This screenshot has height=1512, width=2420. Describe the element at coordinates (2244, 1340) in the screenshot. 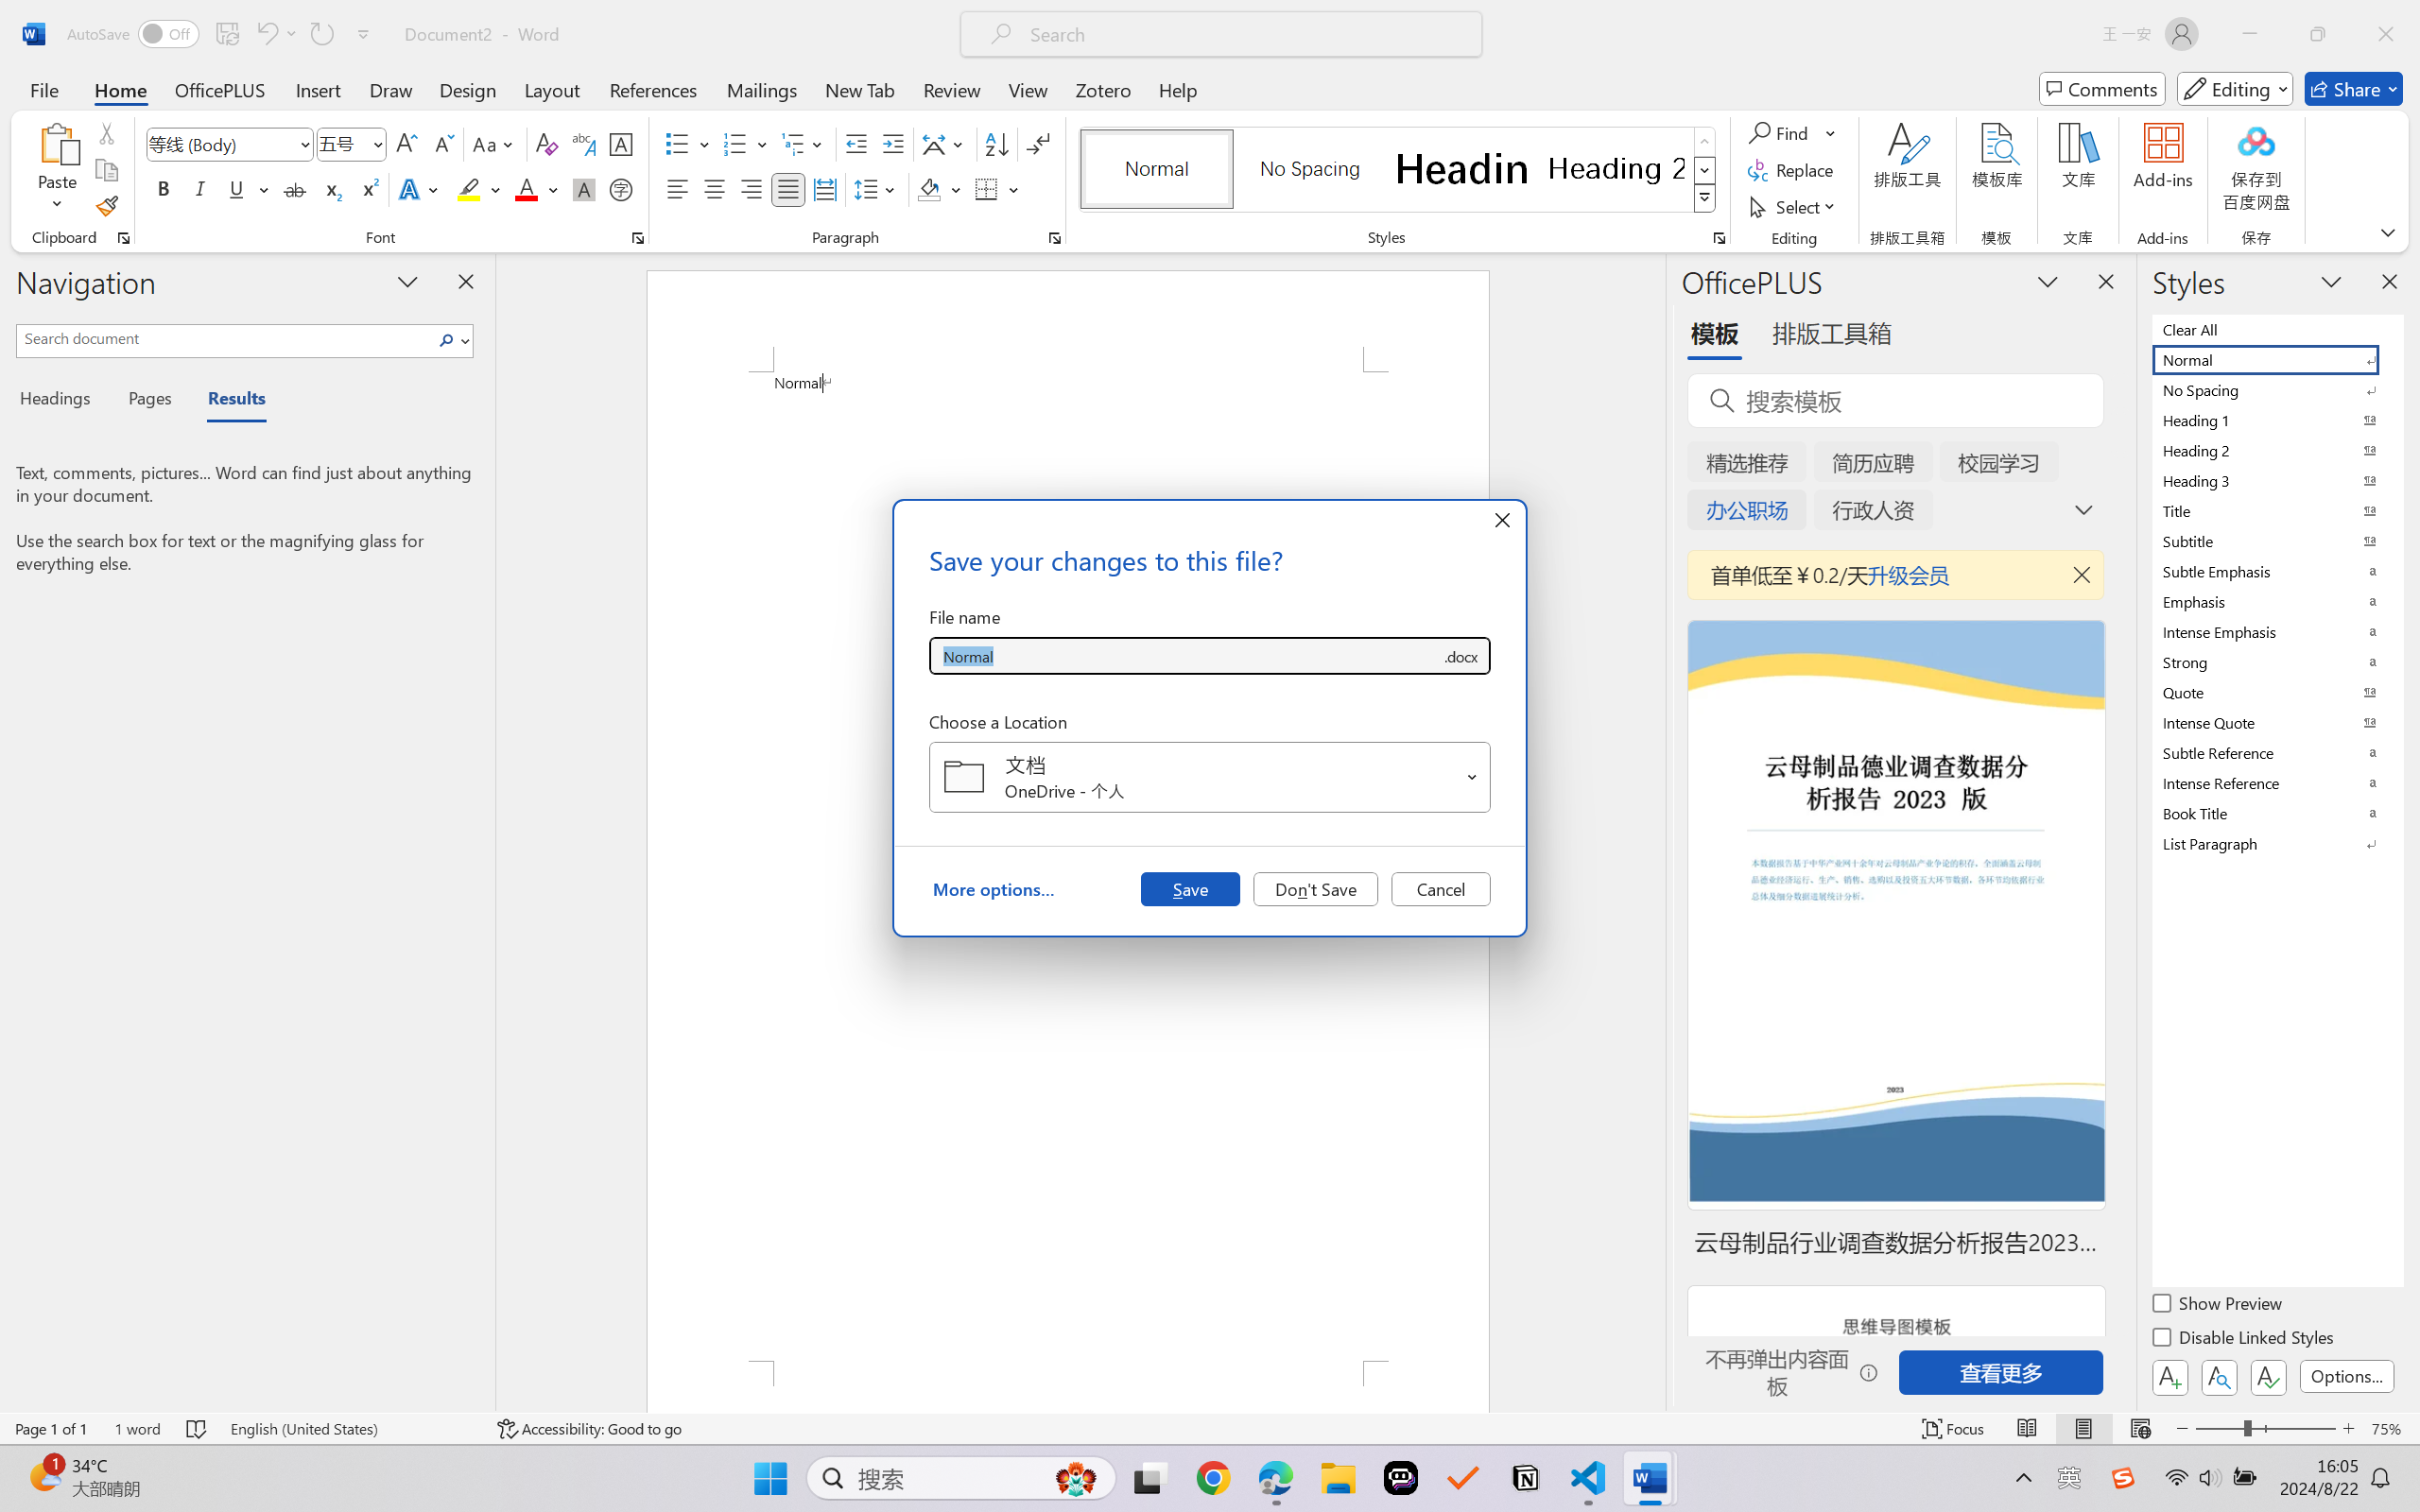

I see `Disable Linked Styles` at that location.